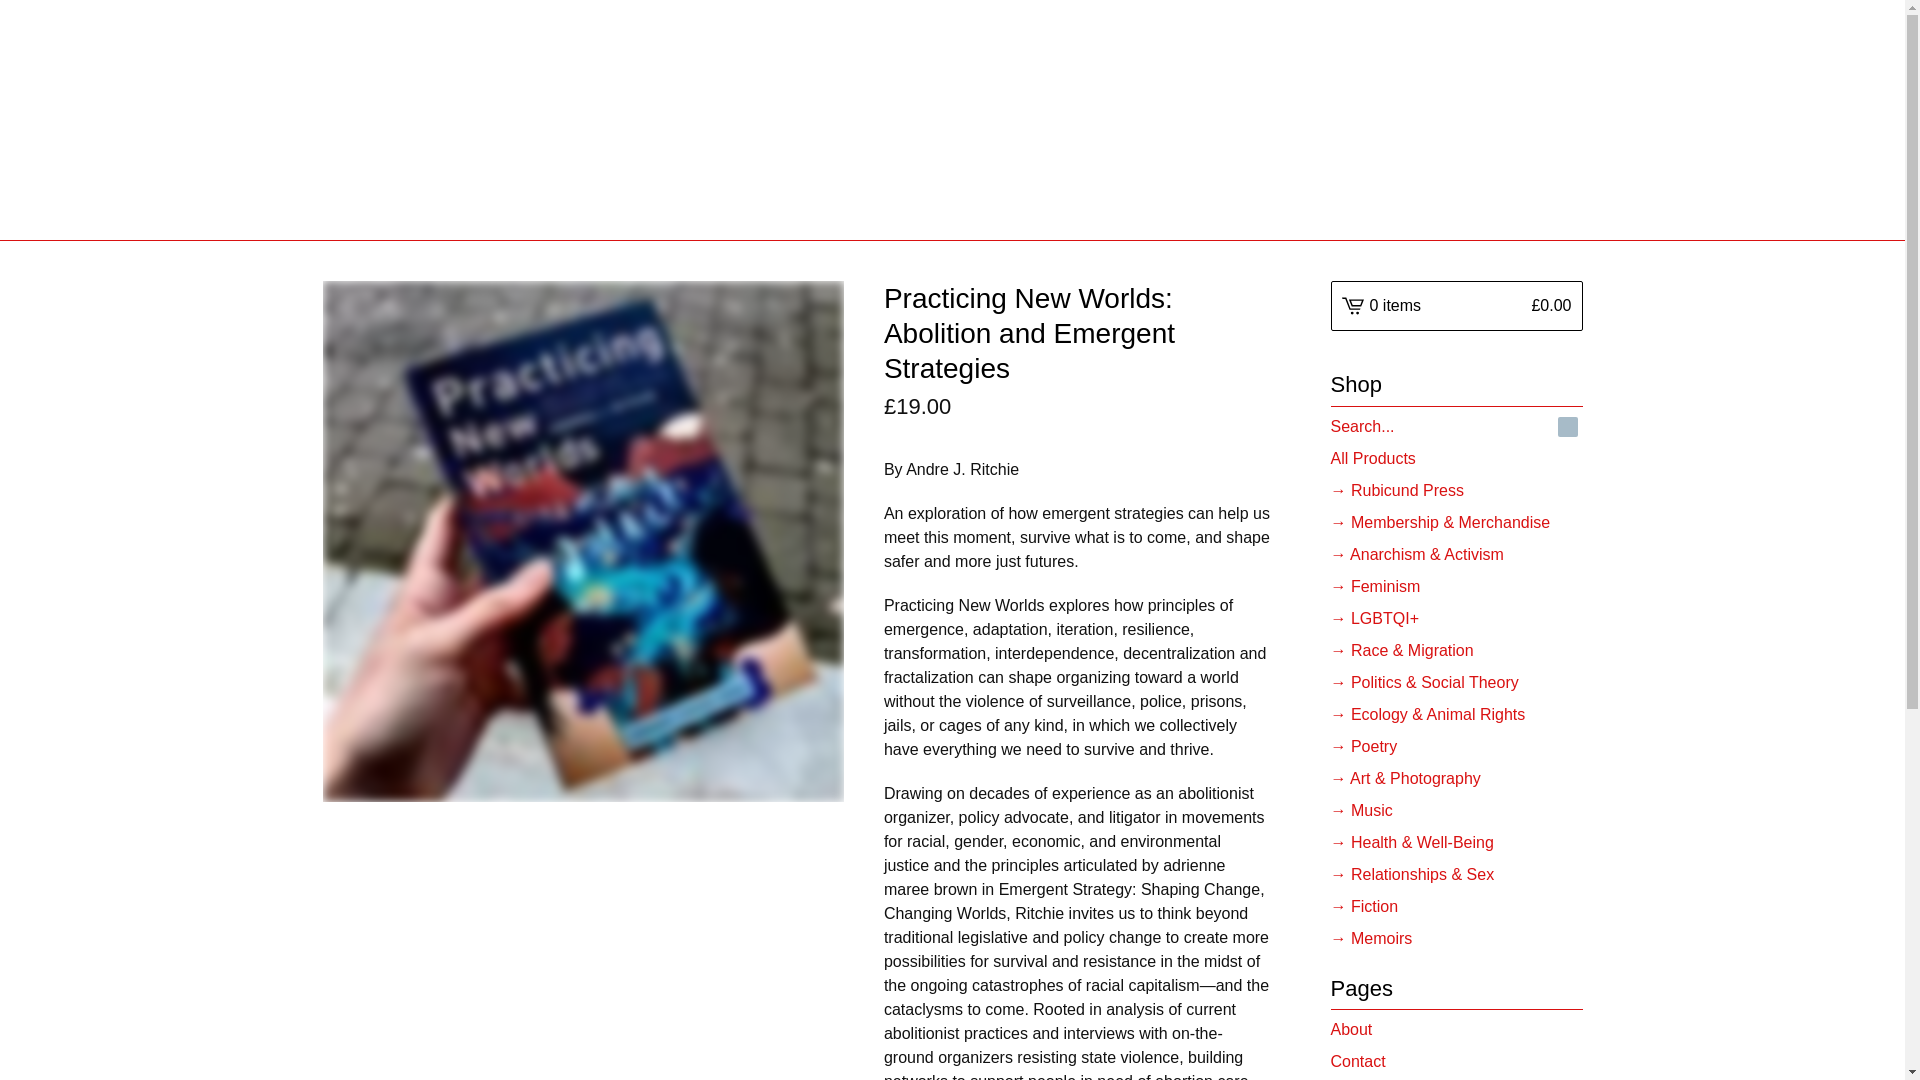  What do you see at coordinates (1456, 458) in the screenshot?
I see `All Products` at bounding box center [1456, 458].